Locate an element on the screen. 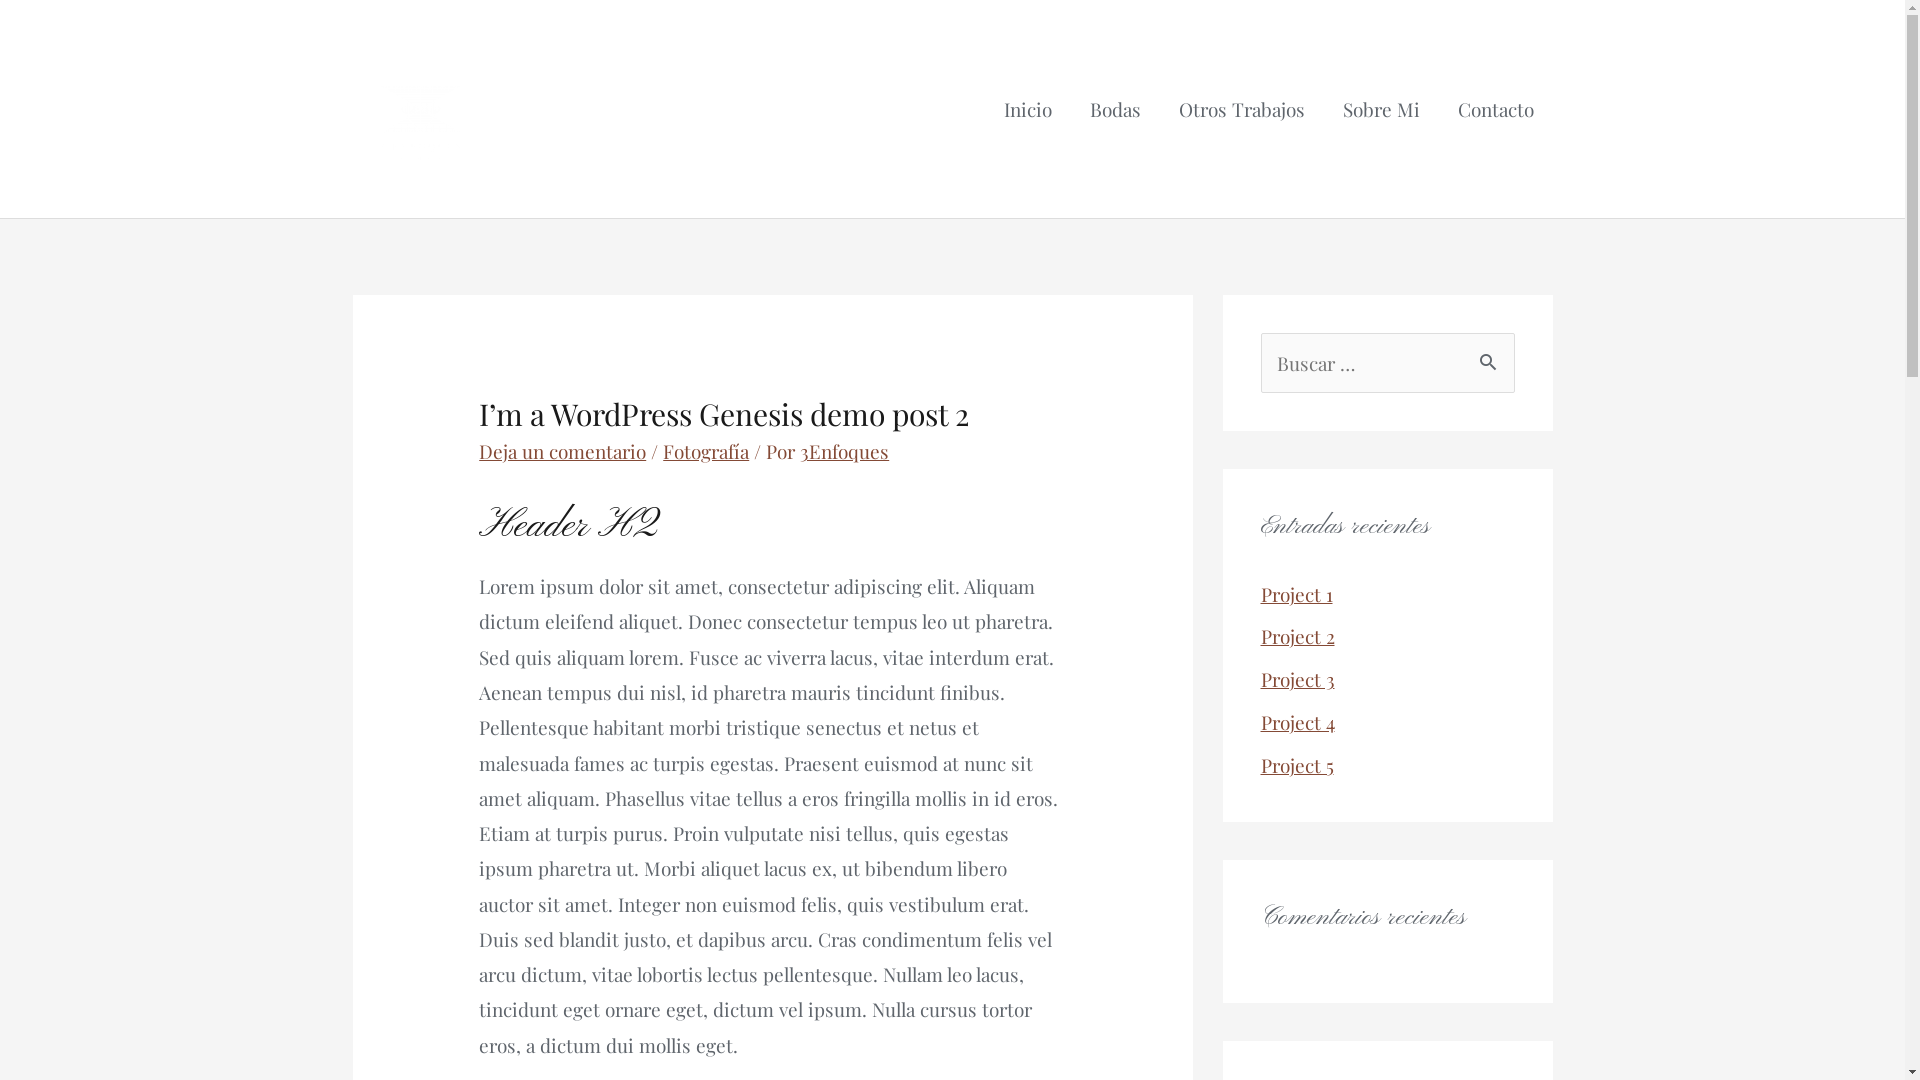 The height and width of the screenshot is (1080, 1920). Project 2 is located at coordinates (1297, 636).